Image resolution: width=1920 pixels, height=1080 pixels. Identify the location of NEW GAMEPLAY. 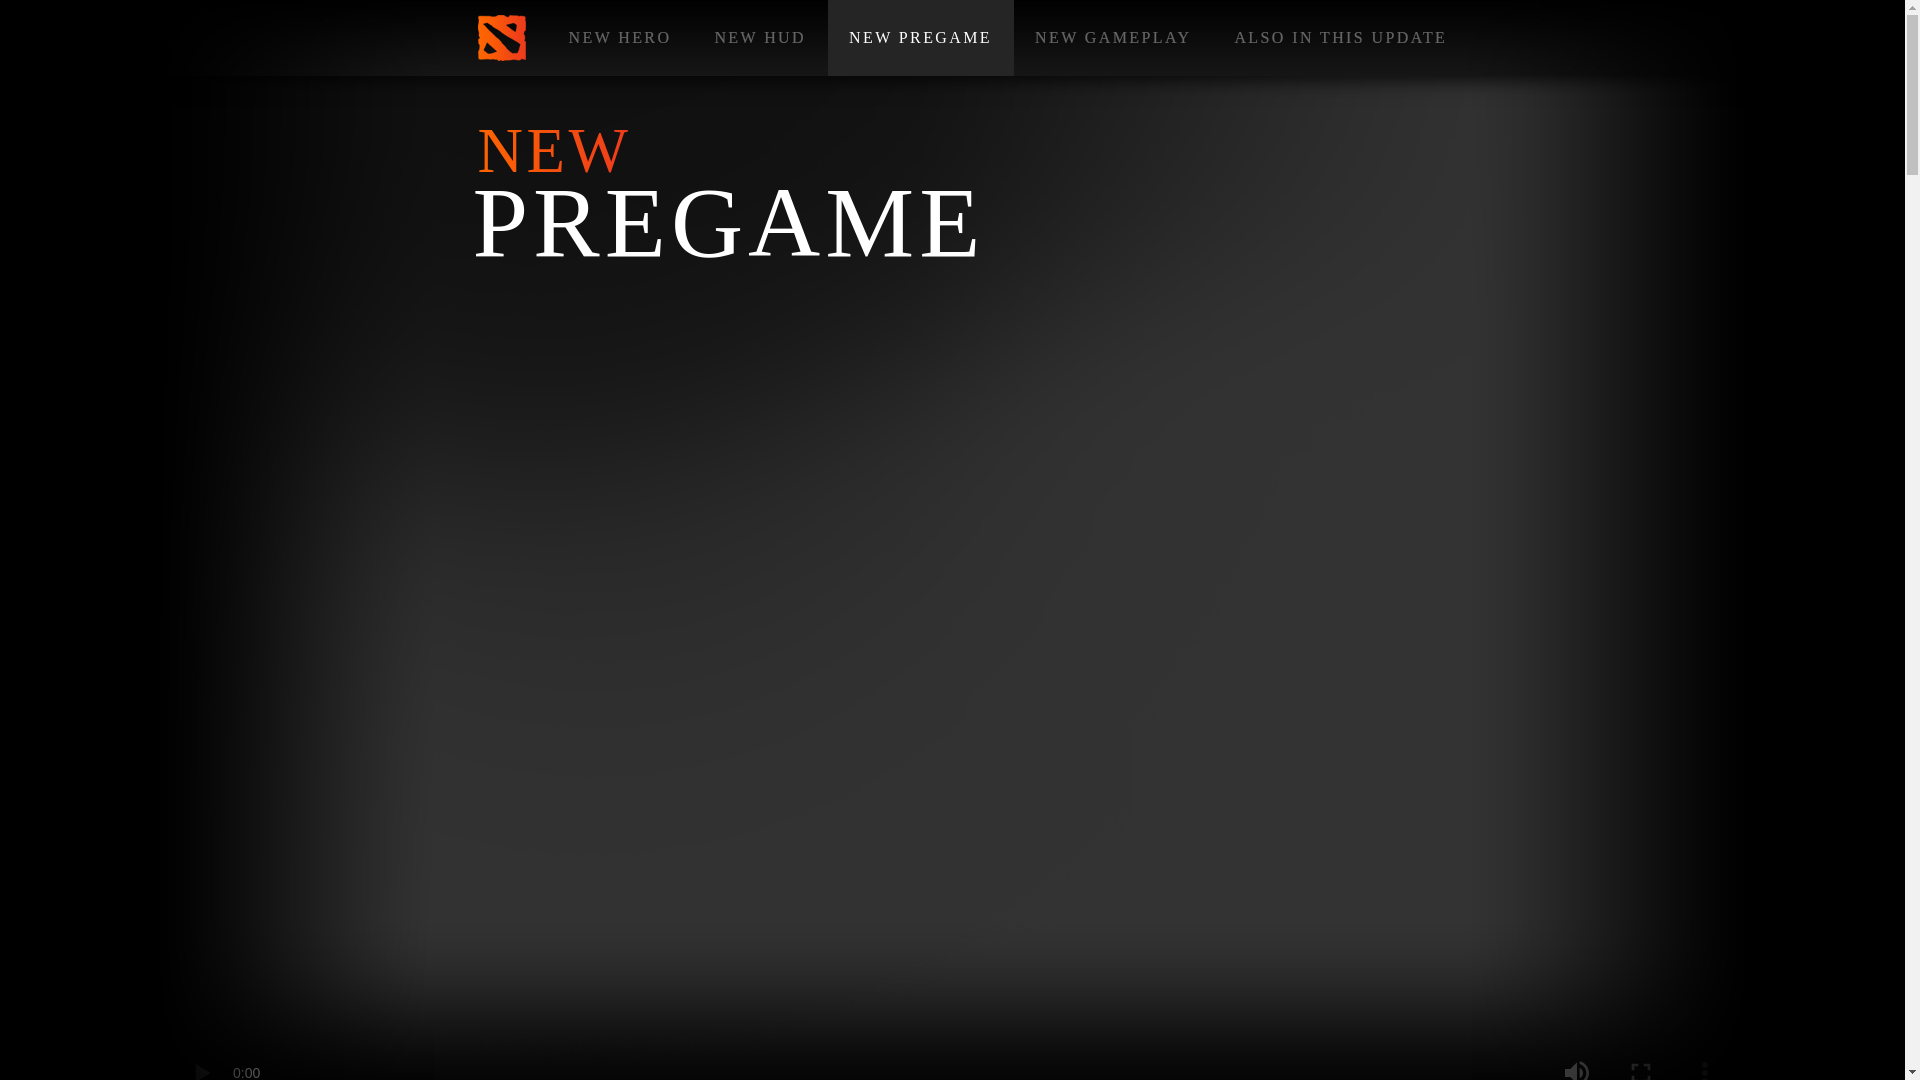
(1113, 38).